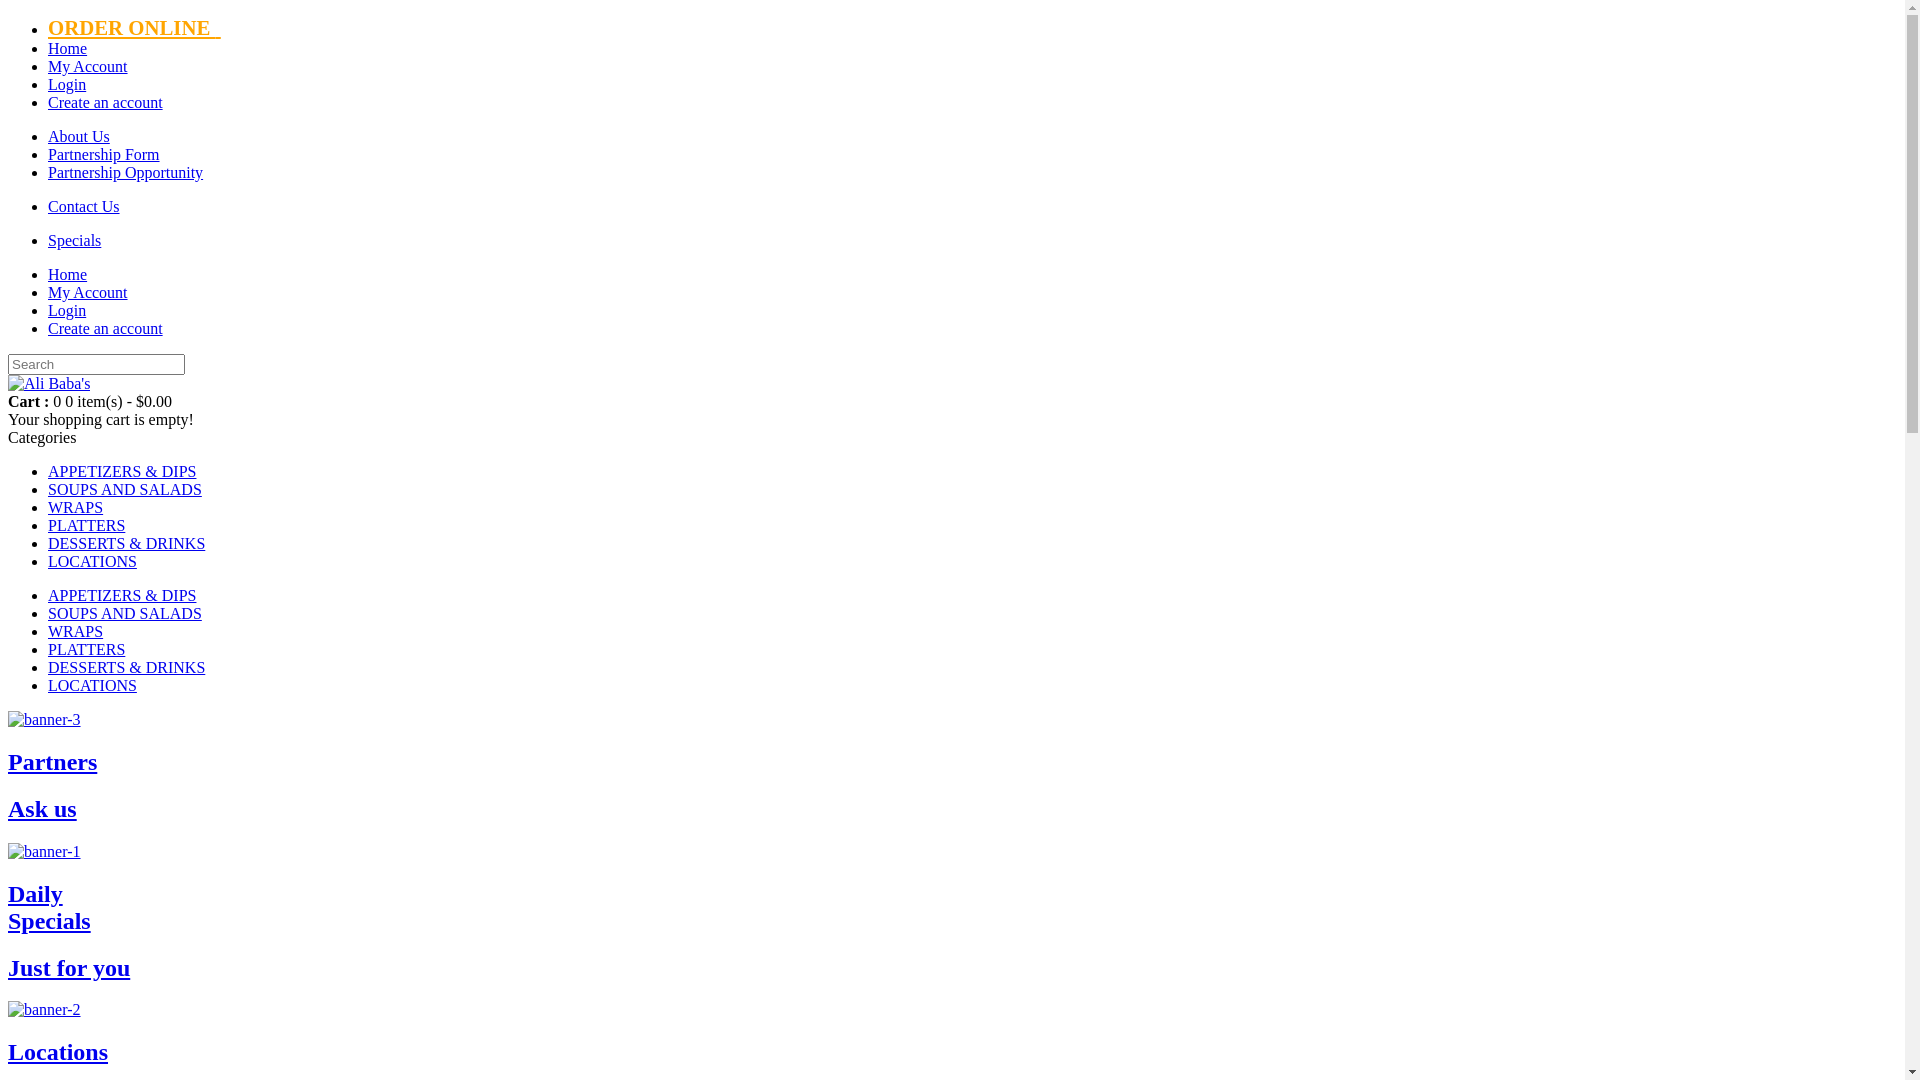  I want to click on ORDER ONLINE  , so click(134, 27).